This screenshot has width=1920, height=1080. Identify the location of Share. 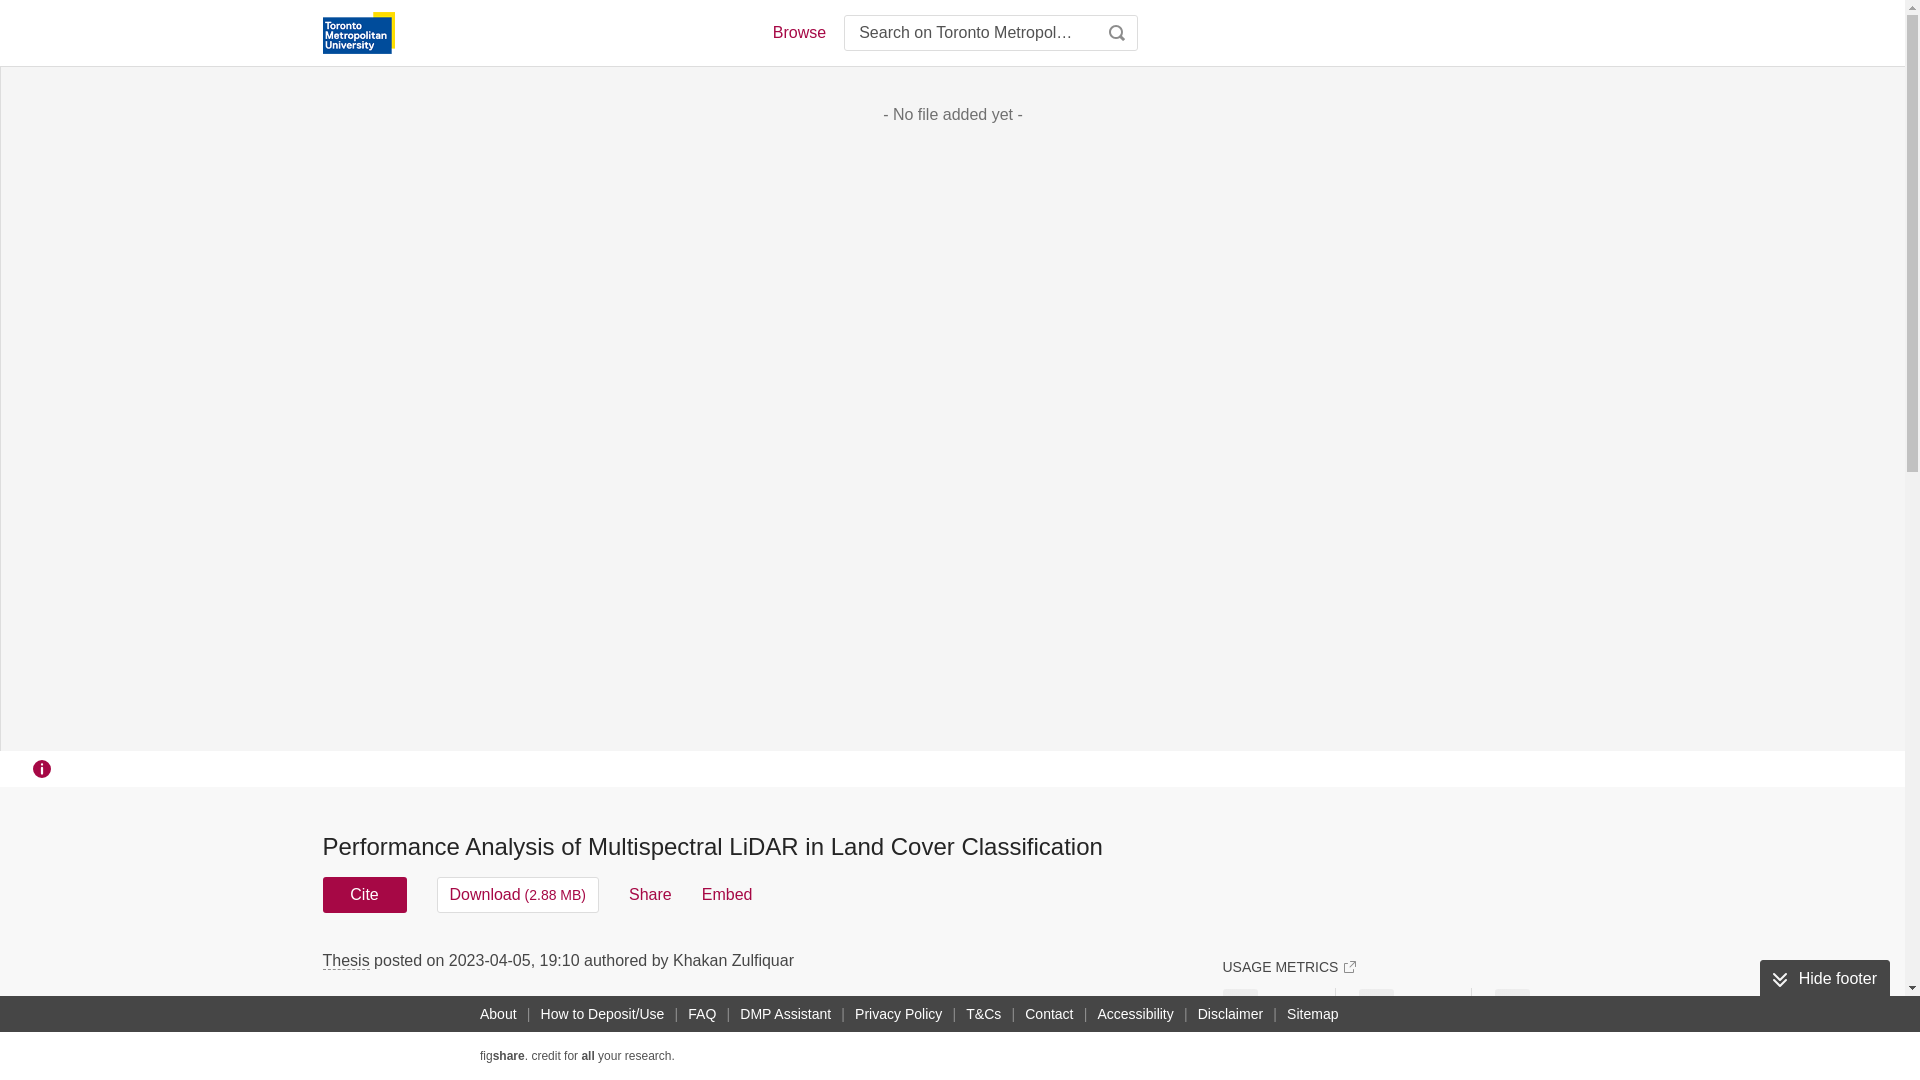
(650, 894).